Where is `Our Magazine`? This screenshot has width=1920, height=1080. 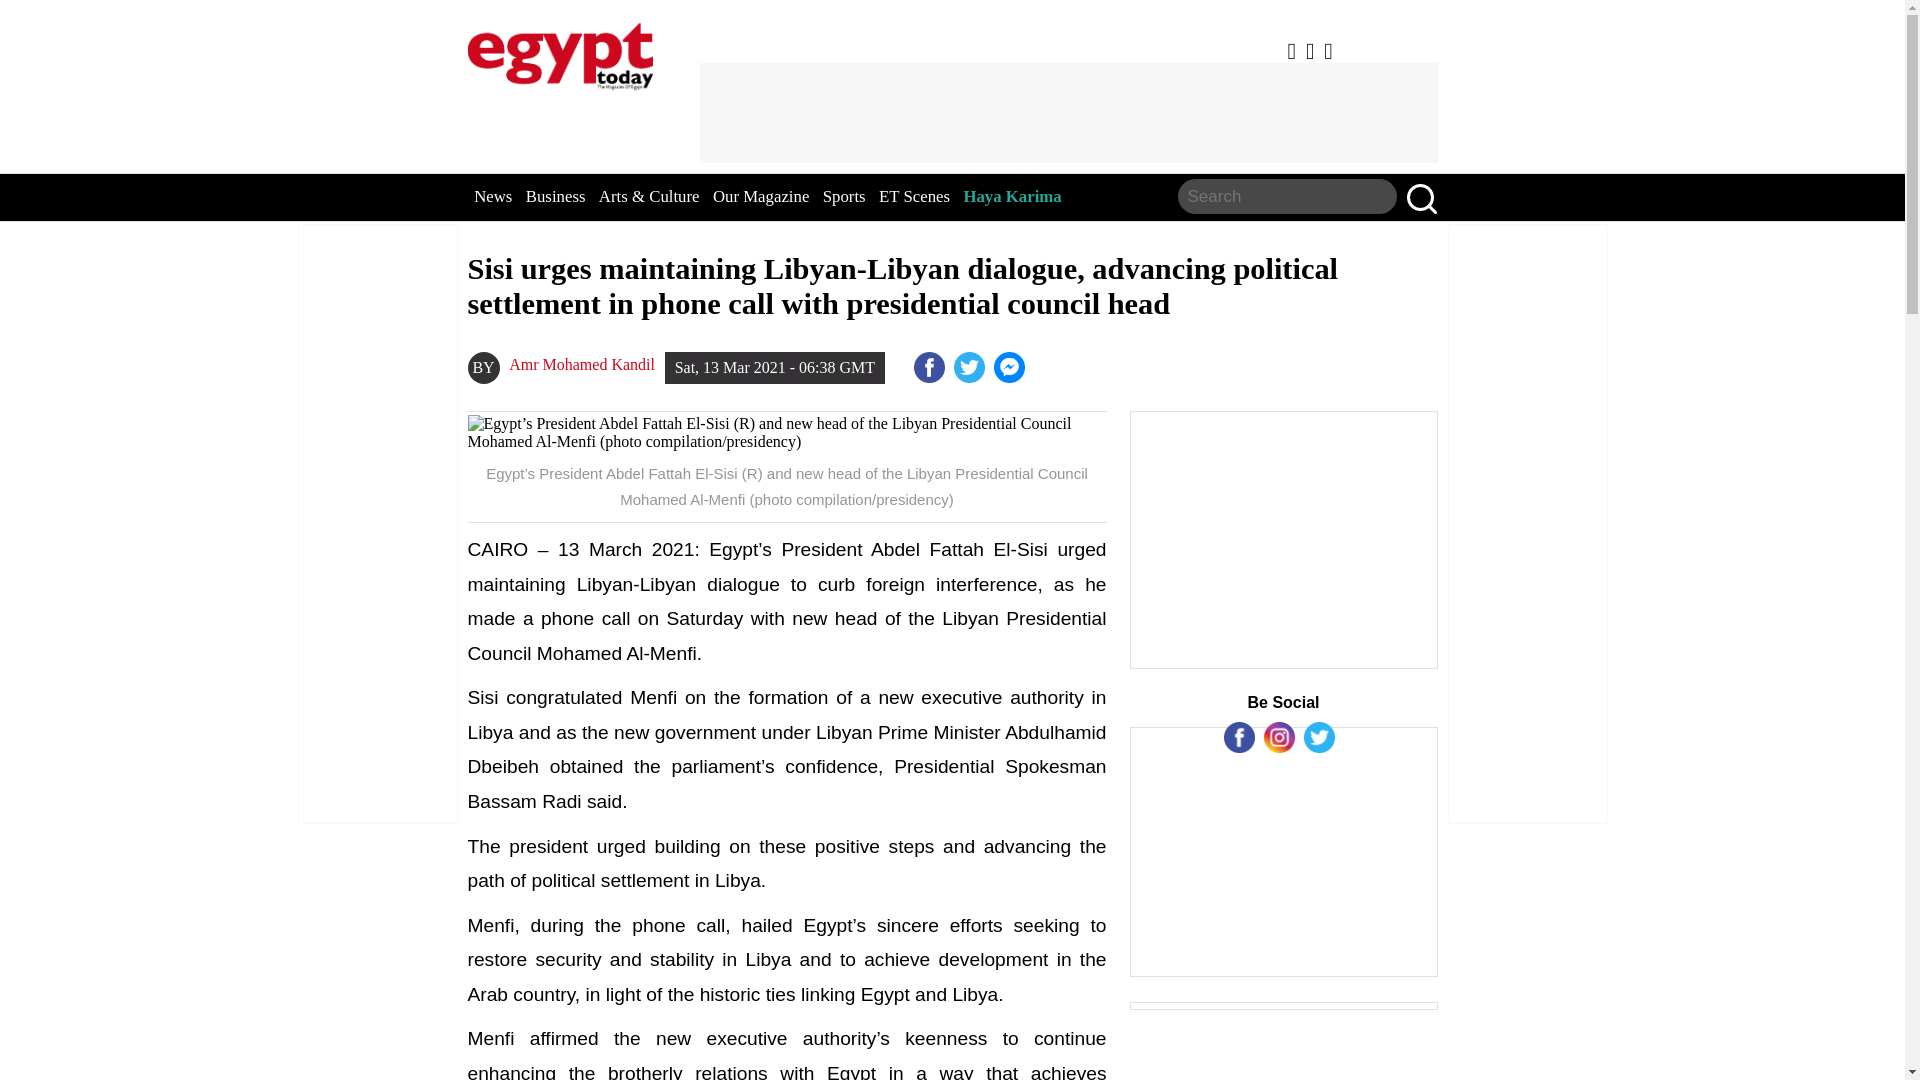
Our Magazine is located at coordinates (760, 197).